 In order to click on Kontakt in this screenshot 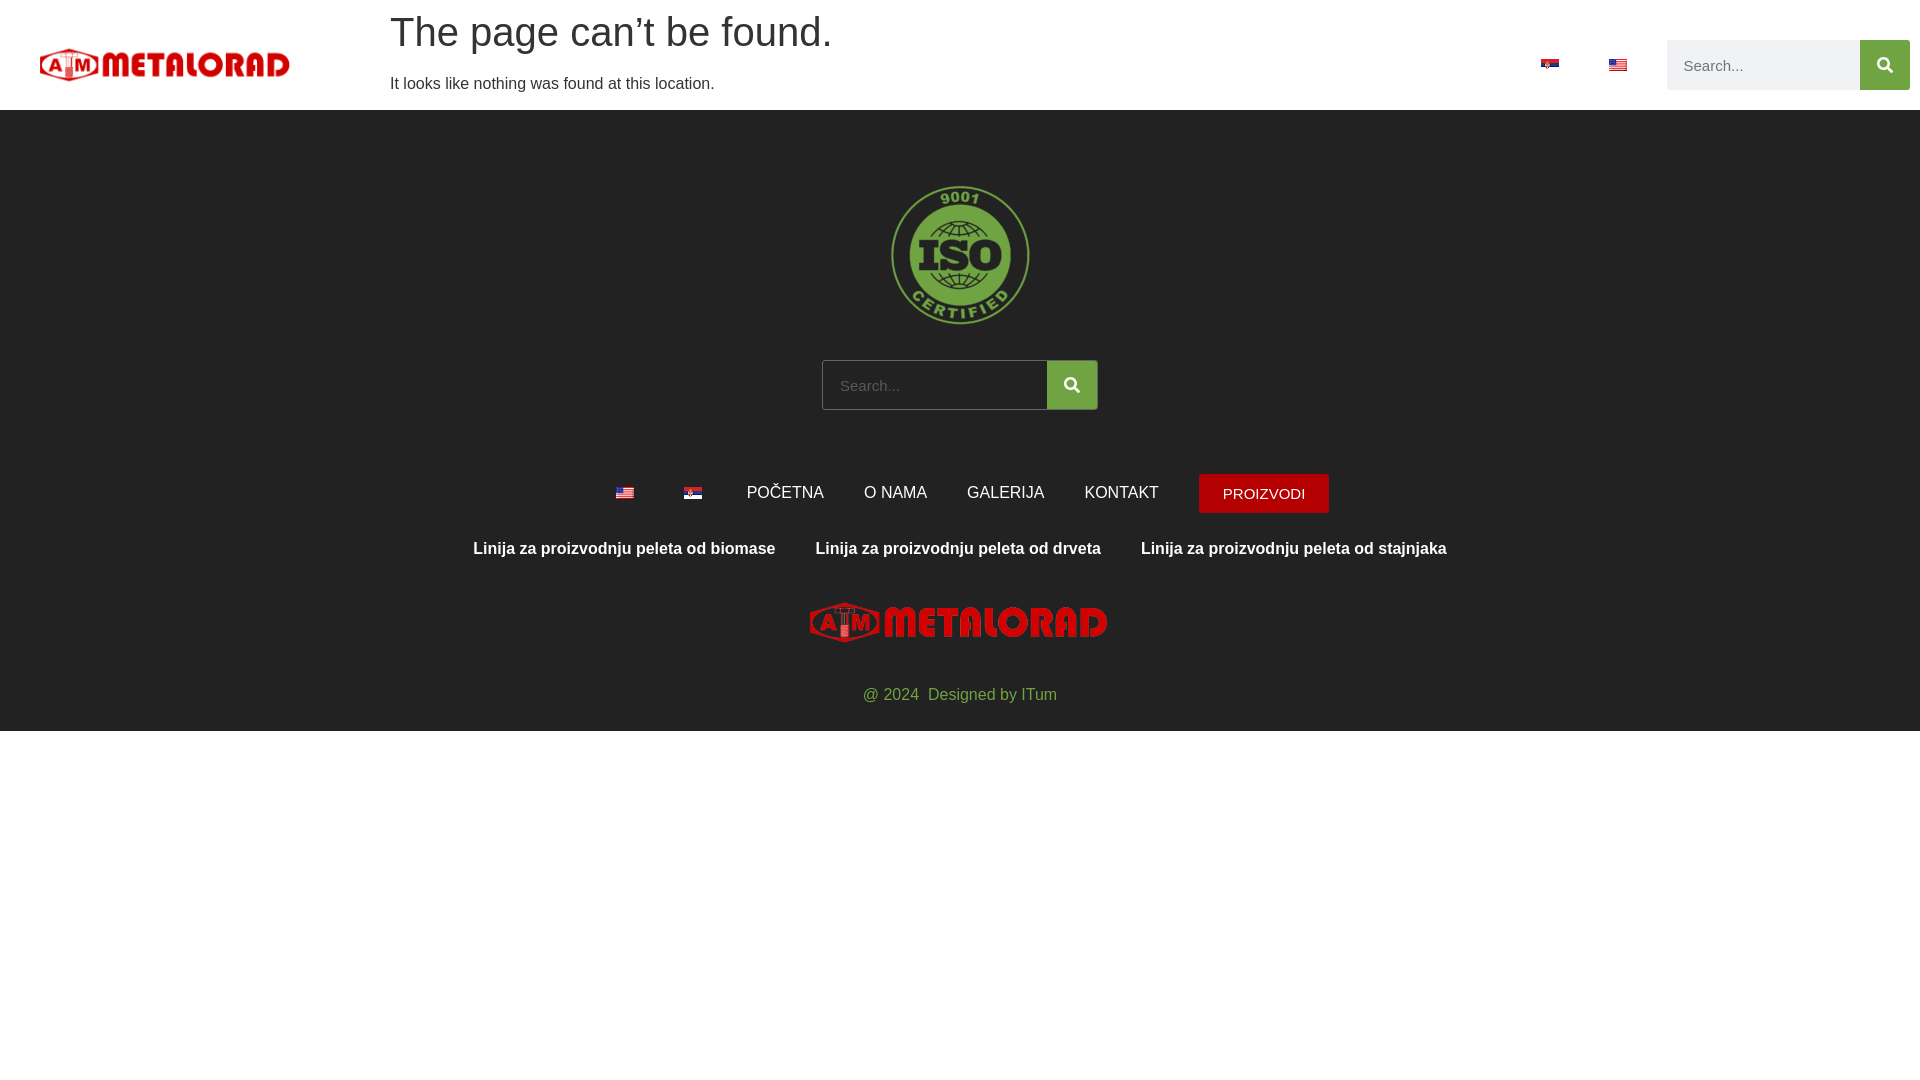, I will do `click(1466, 65)`.